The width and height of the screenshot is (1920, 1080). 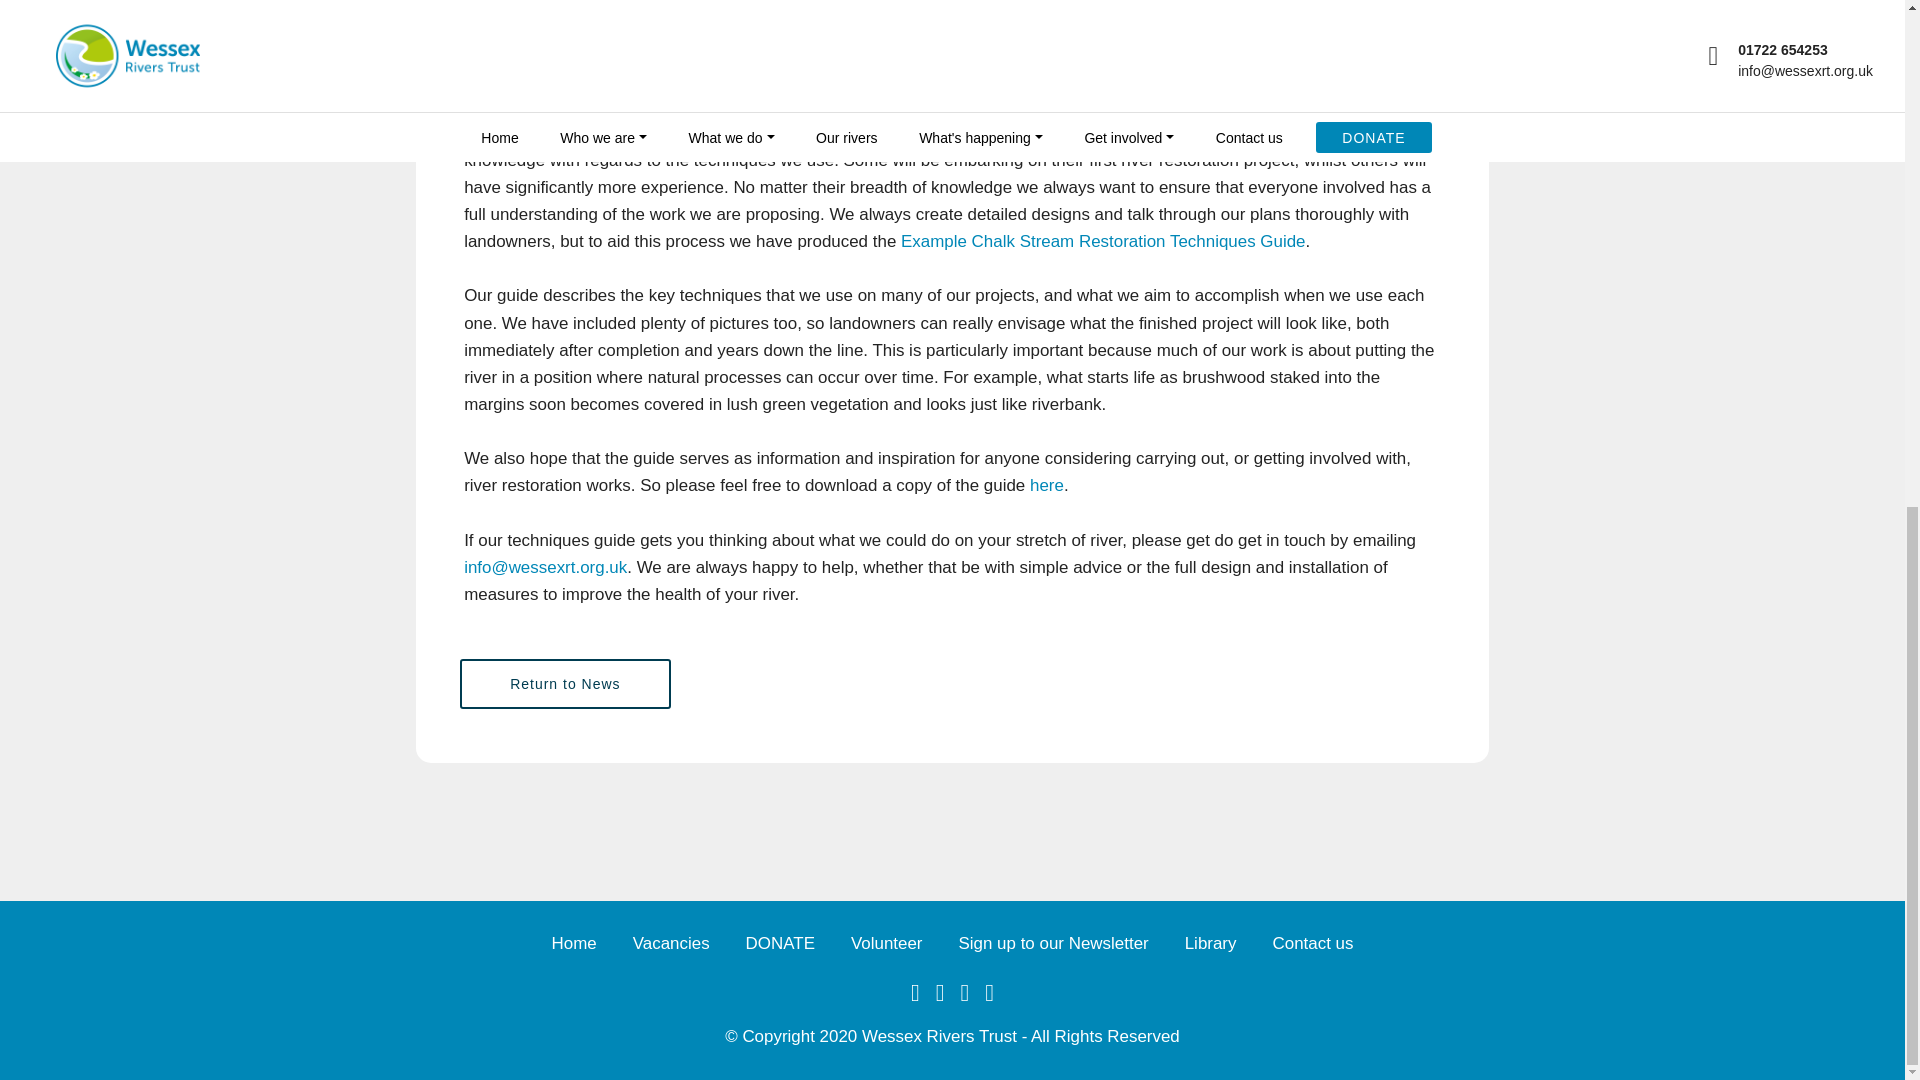 What do you see at coordinates (1053, 942) in the screenshot?
I see `Sign up to our Newsletter` at bounding box center [1053, 942].